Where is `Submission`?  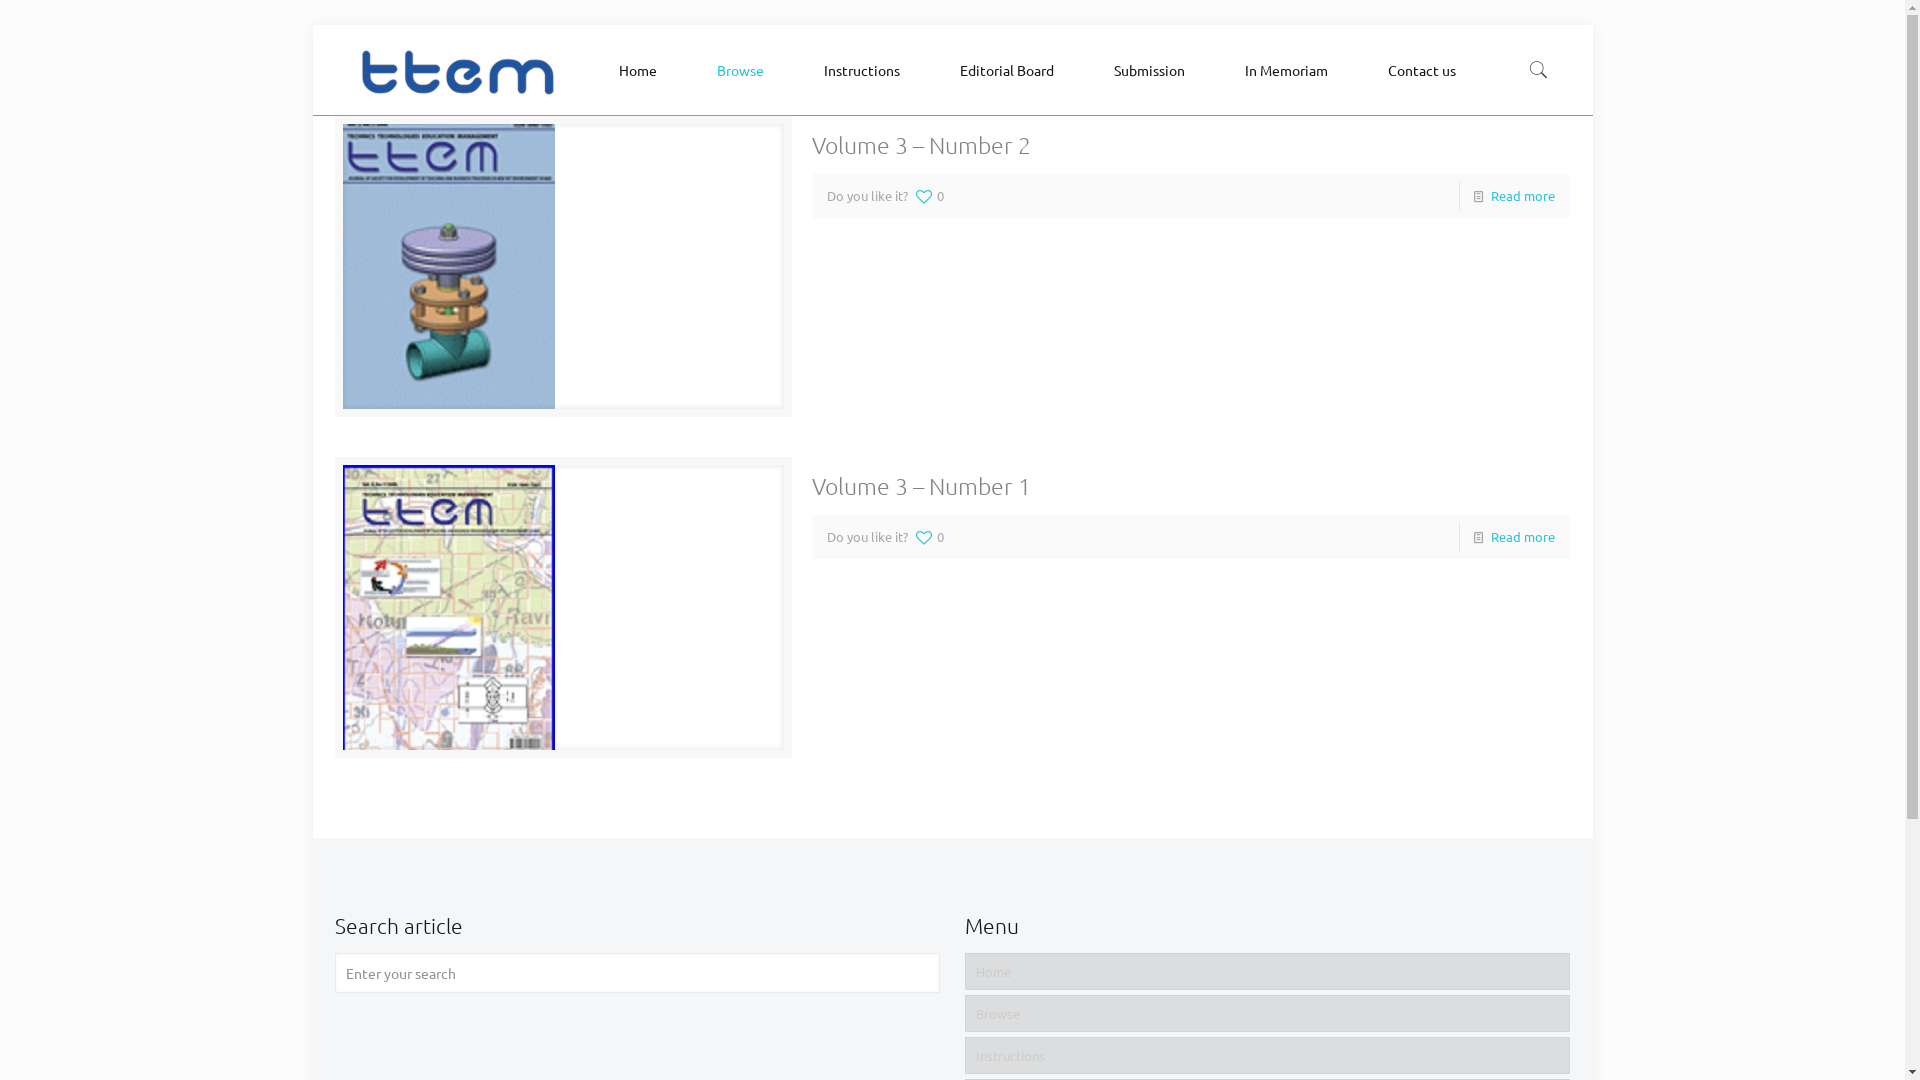 Submission is located at coordinates (1154, 70).